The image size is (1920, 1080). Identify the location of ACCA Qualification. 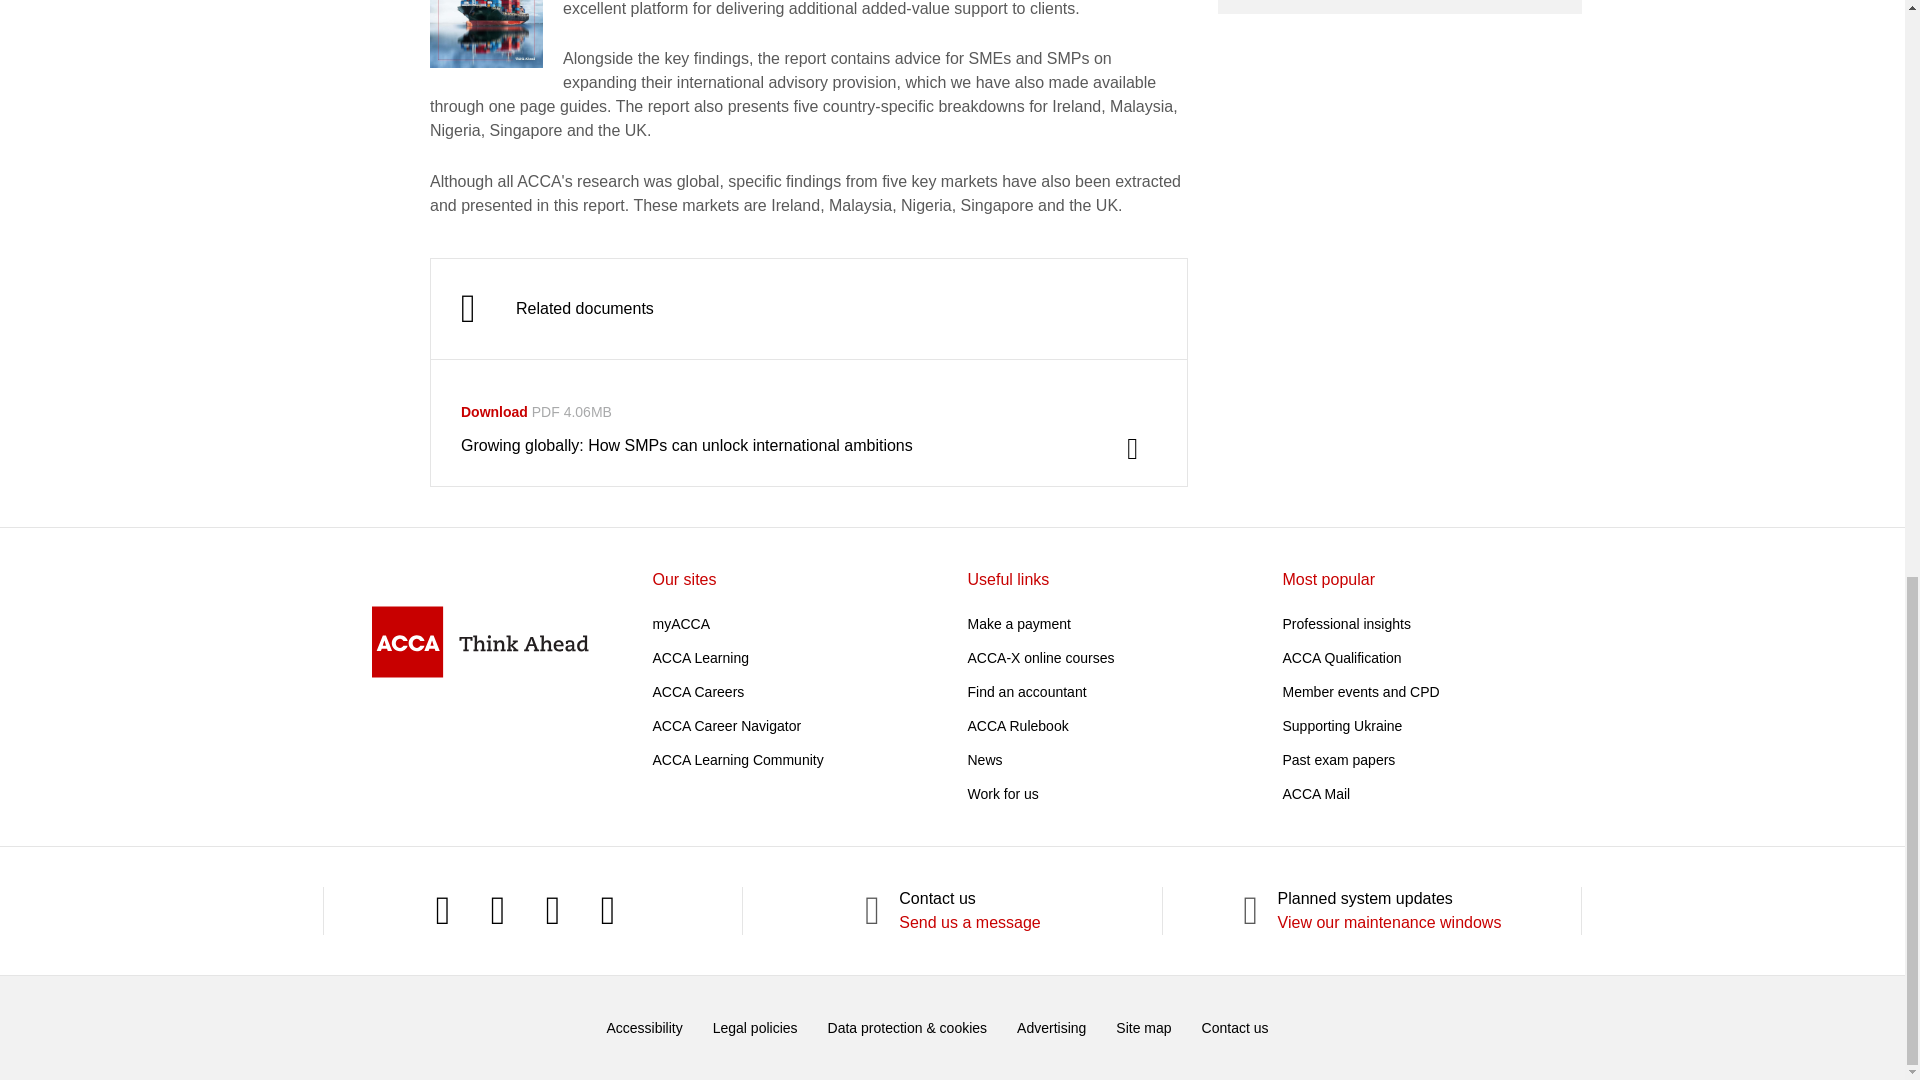
(1342, 658).